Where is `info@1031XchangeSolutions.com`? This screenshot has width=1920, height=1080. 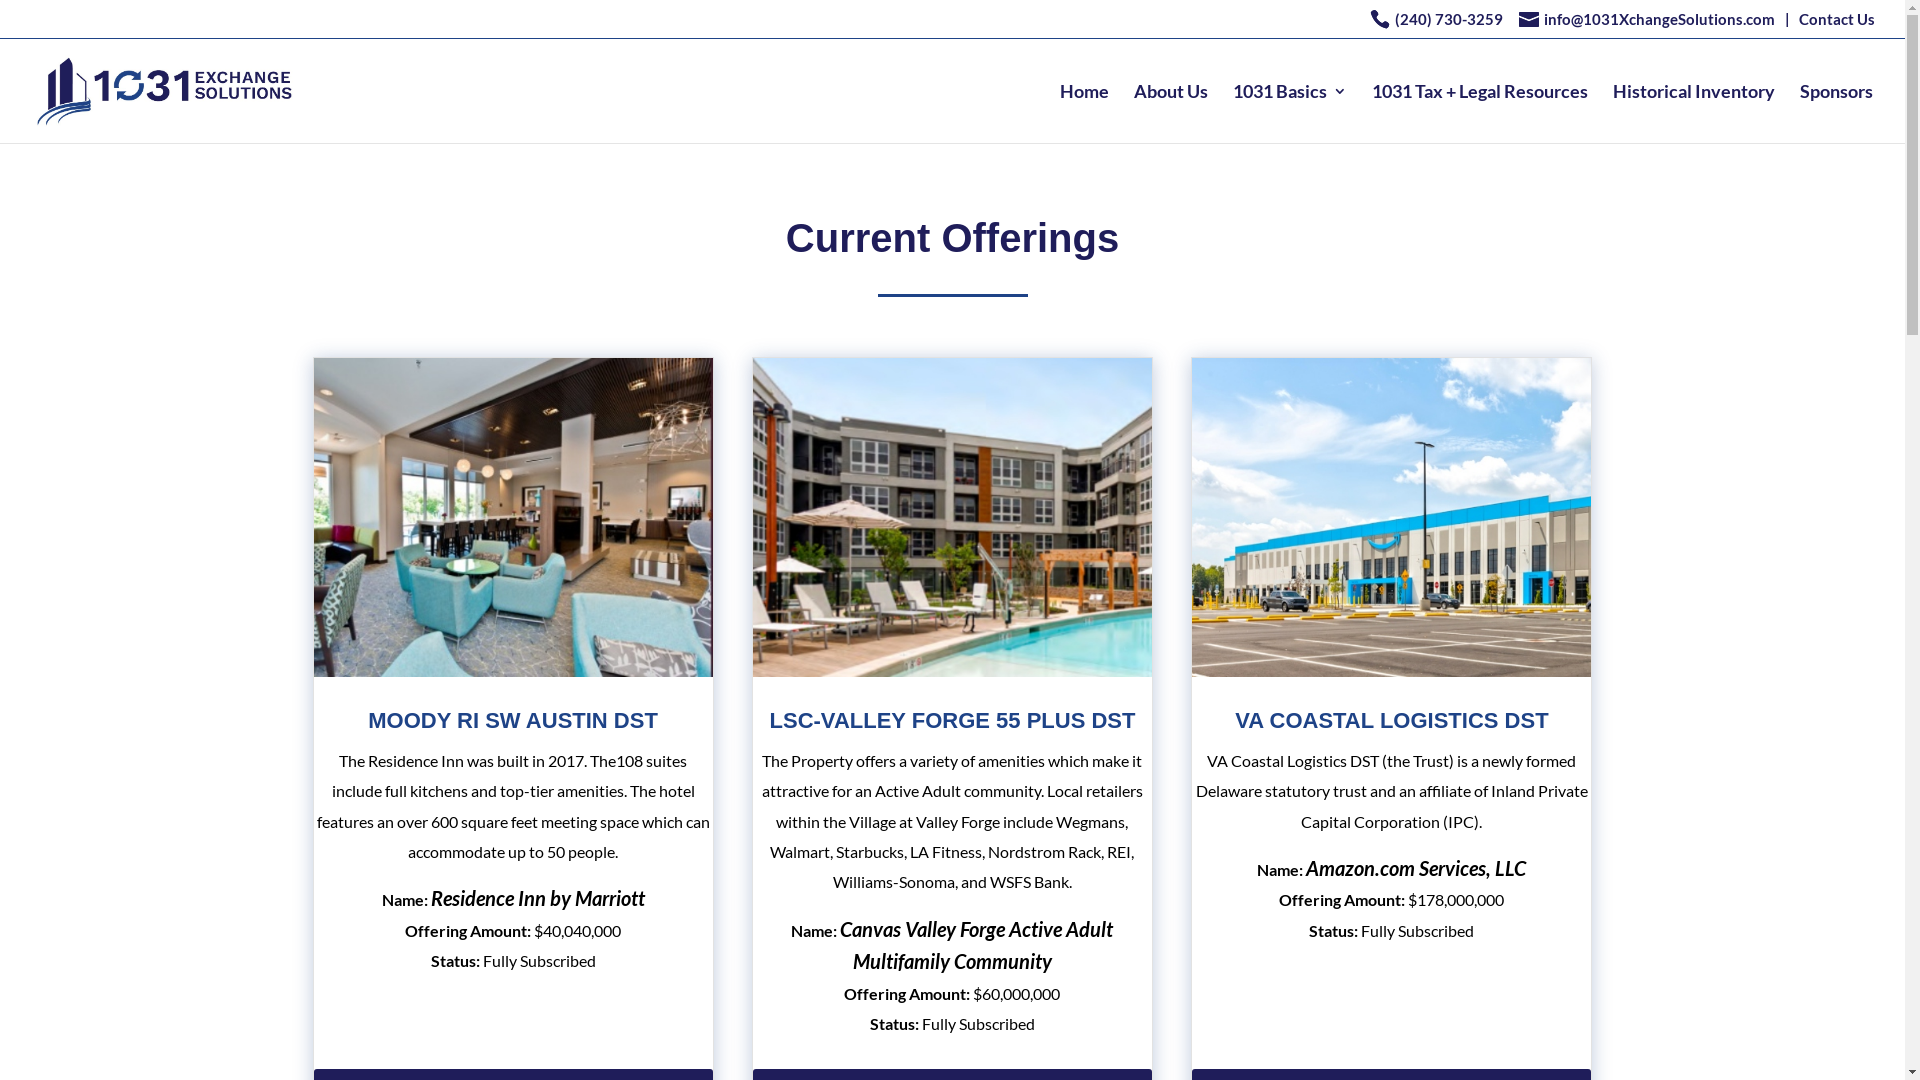
info@1031XchangeSolutions.com is located at coordinates (1647, 19).